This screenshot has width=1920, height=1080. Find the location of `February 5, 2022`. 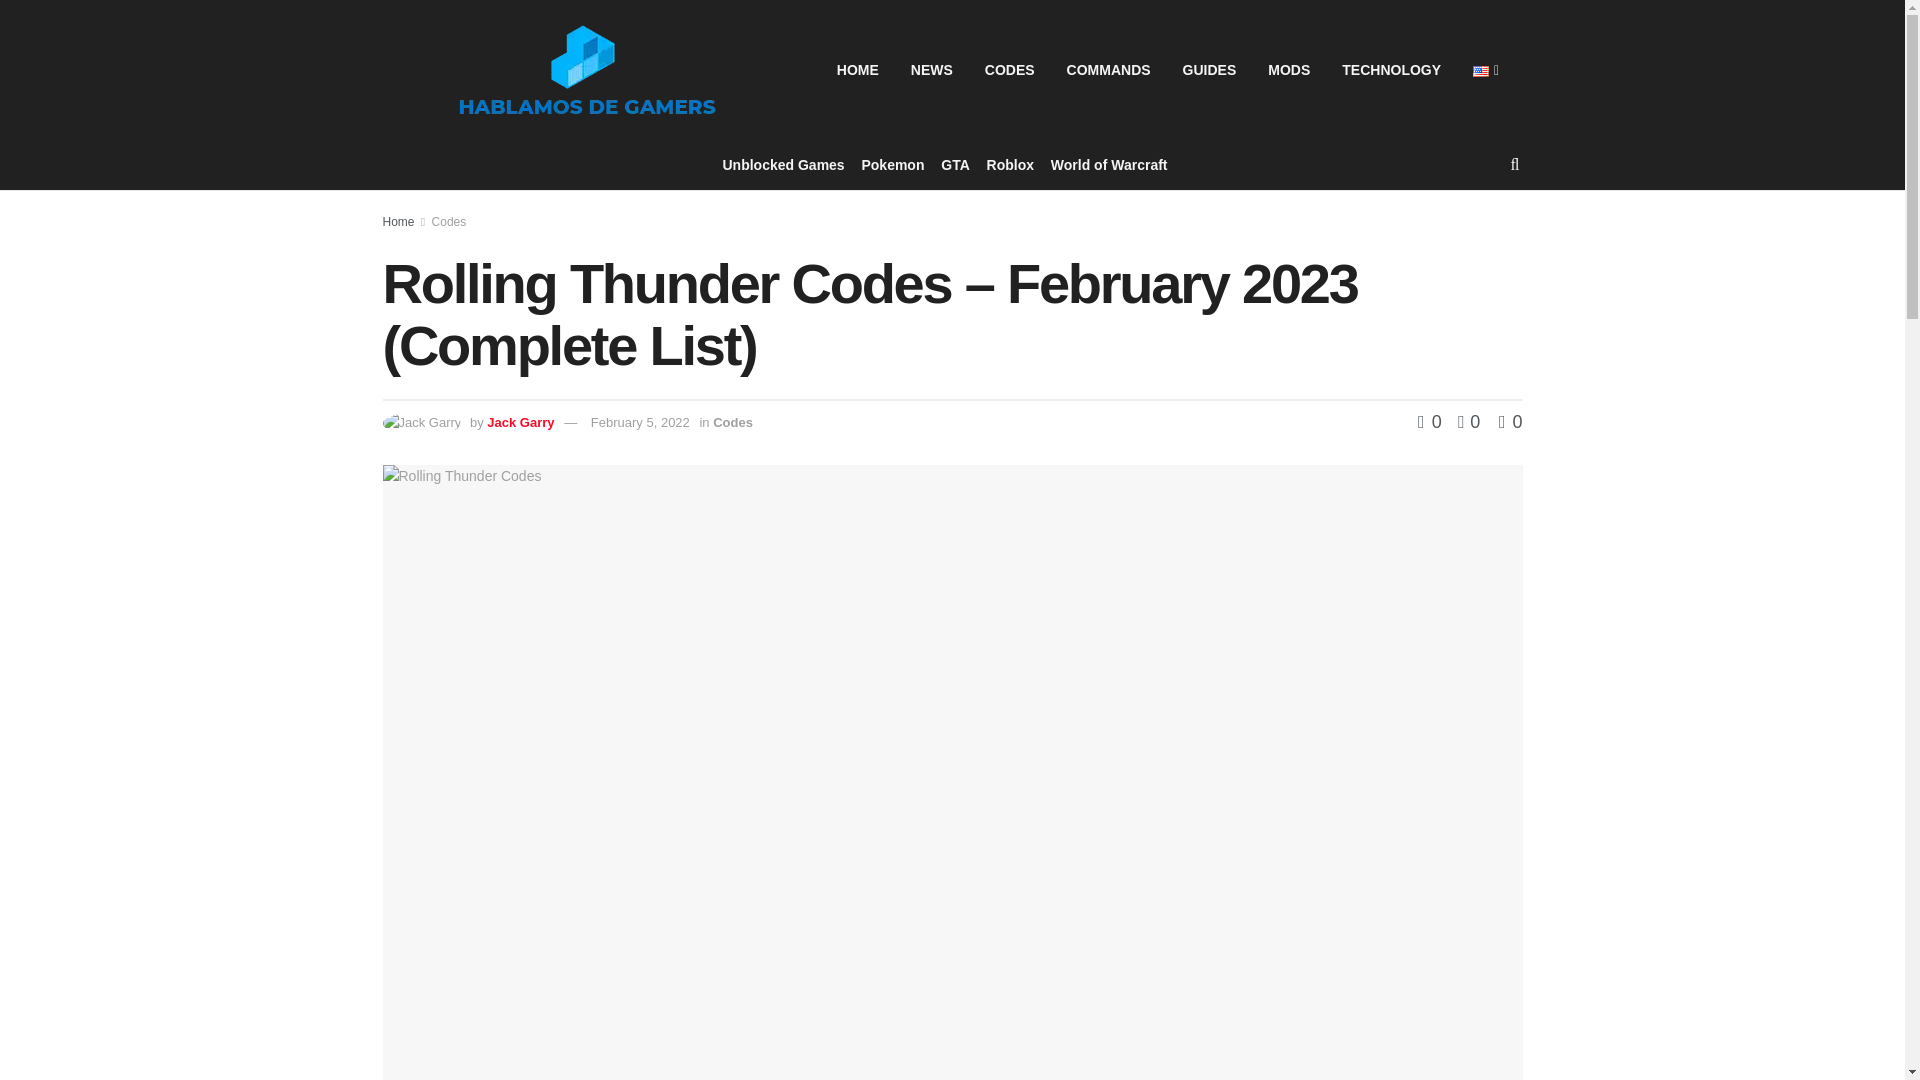

February 5, 2022 is located at coordinates (640, 422).